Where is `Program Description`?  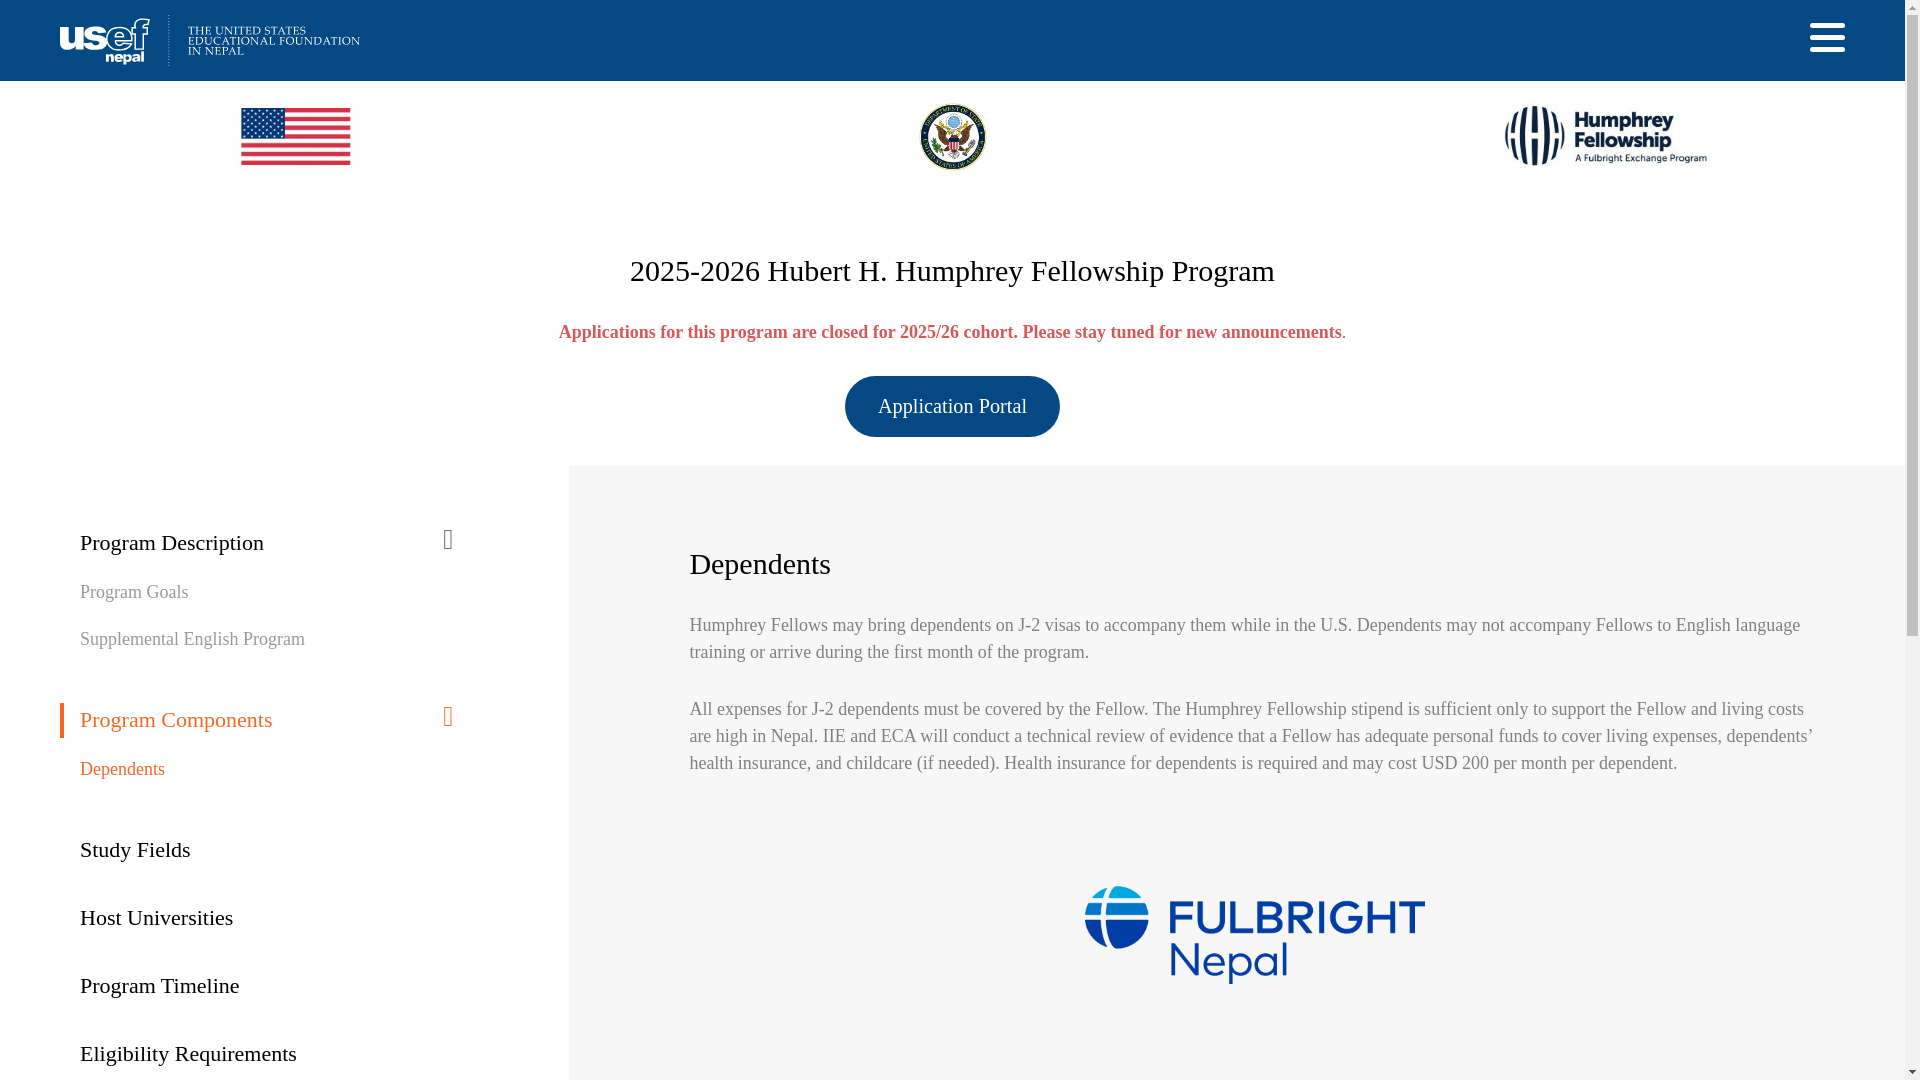
Program Description is located at coordinates (256, 552).